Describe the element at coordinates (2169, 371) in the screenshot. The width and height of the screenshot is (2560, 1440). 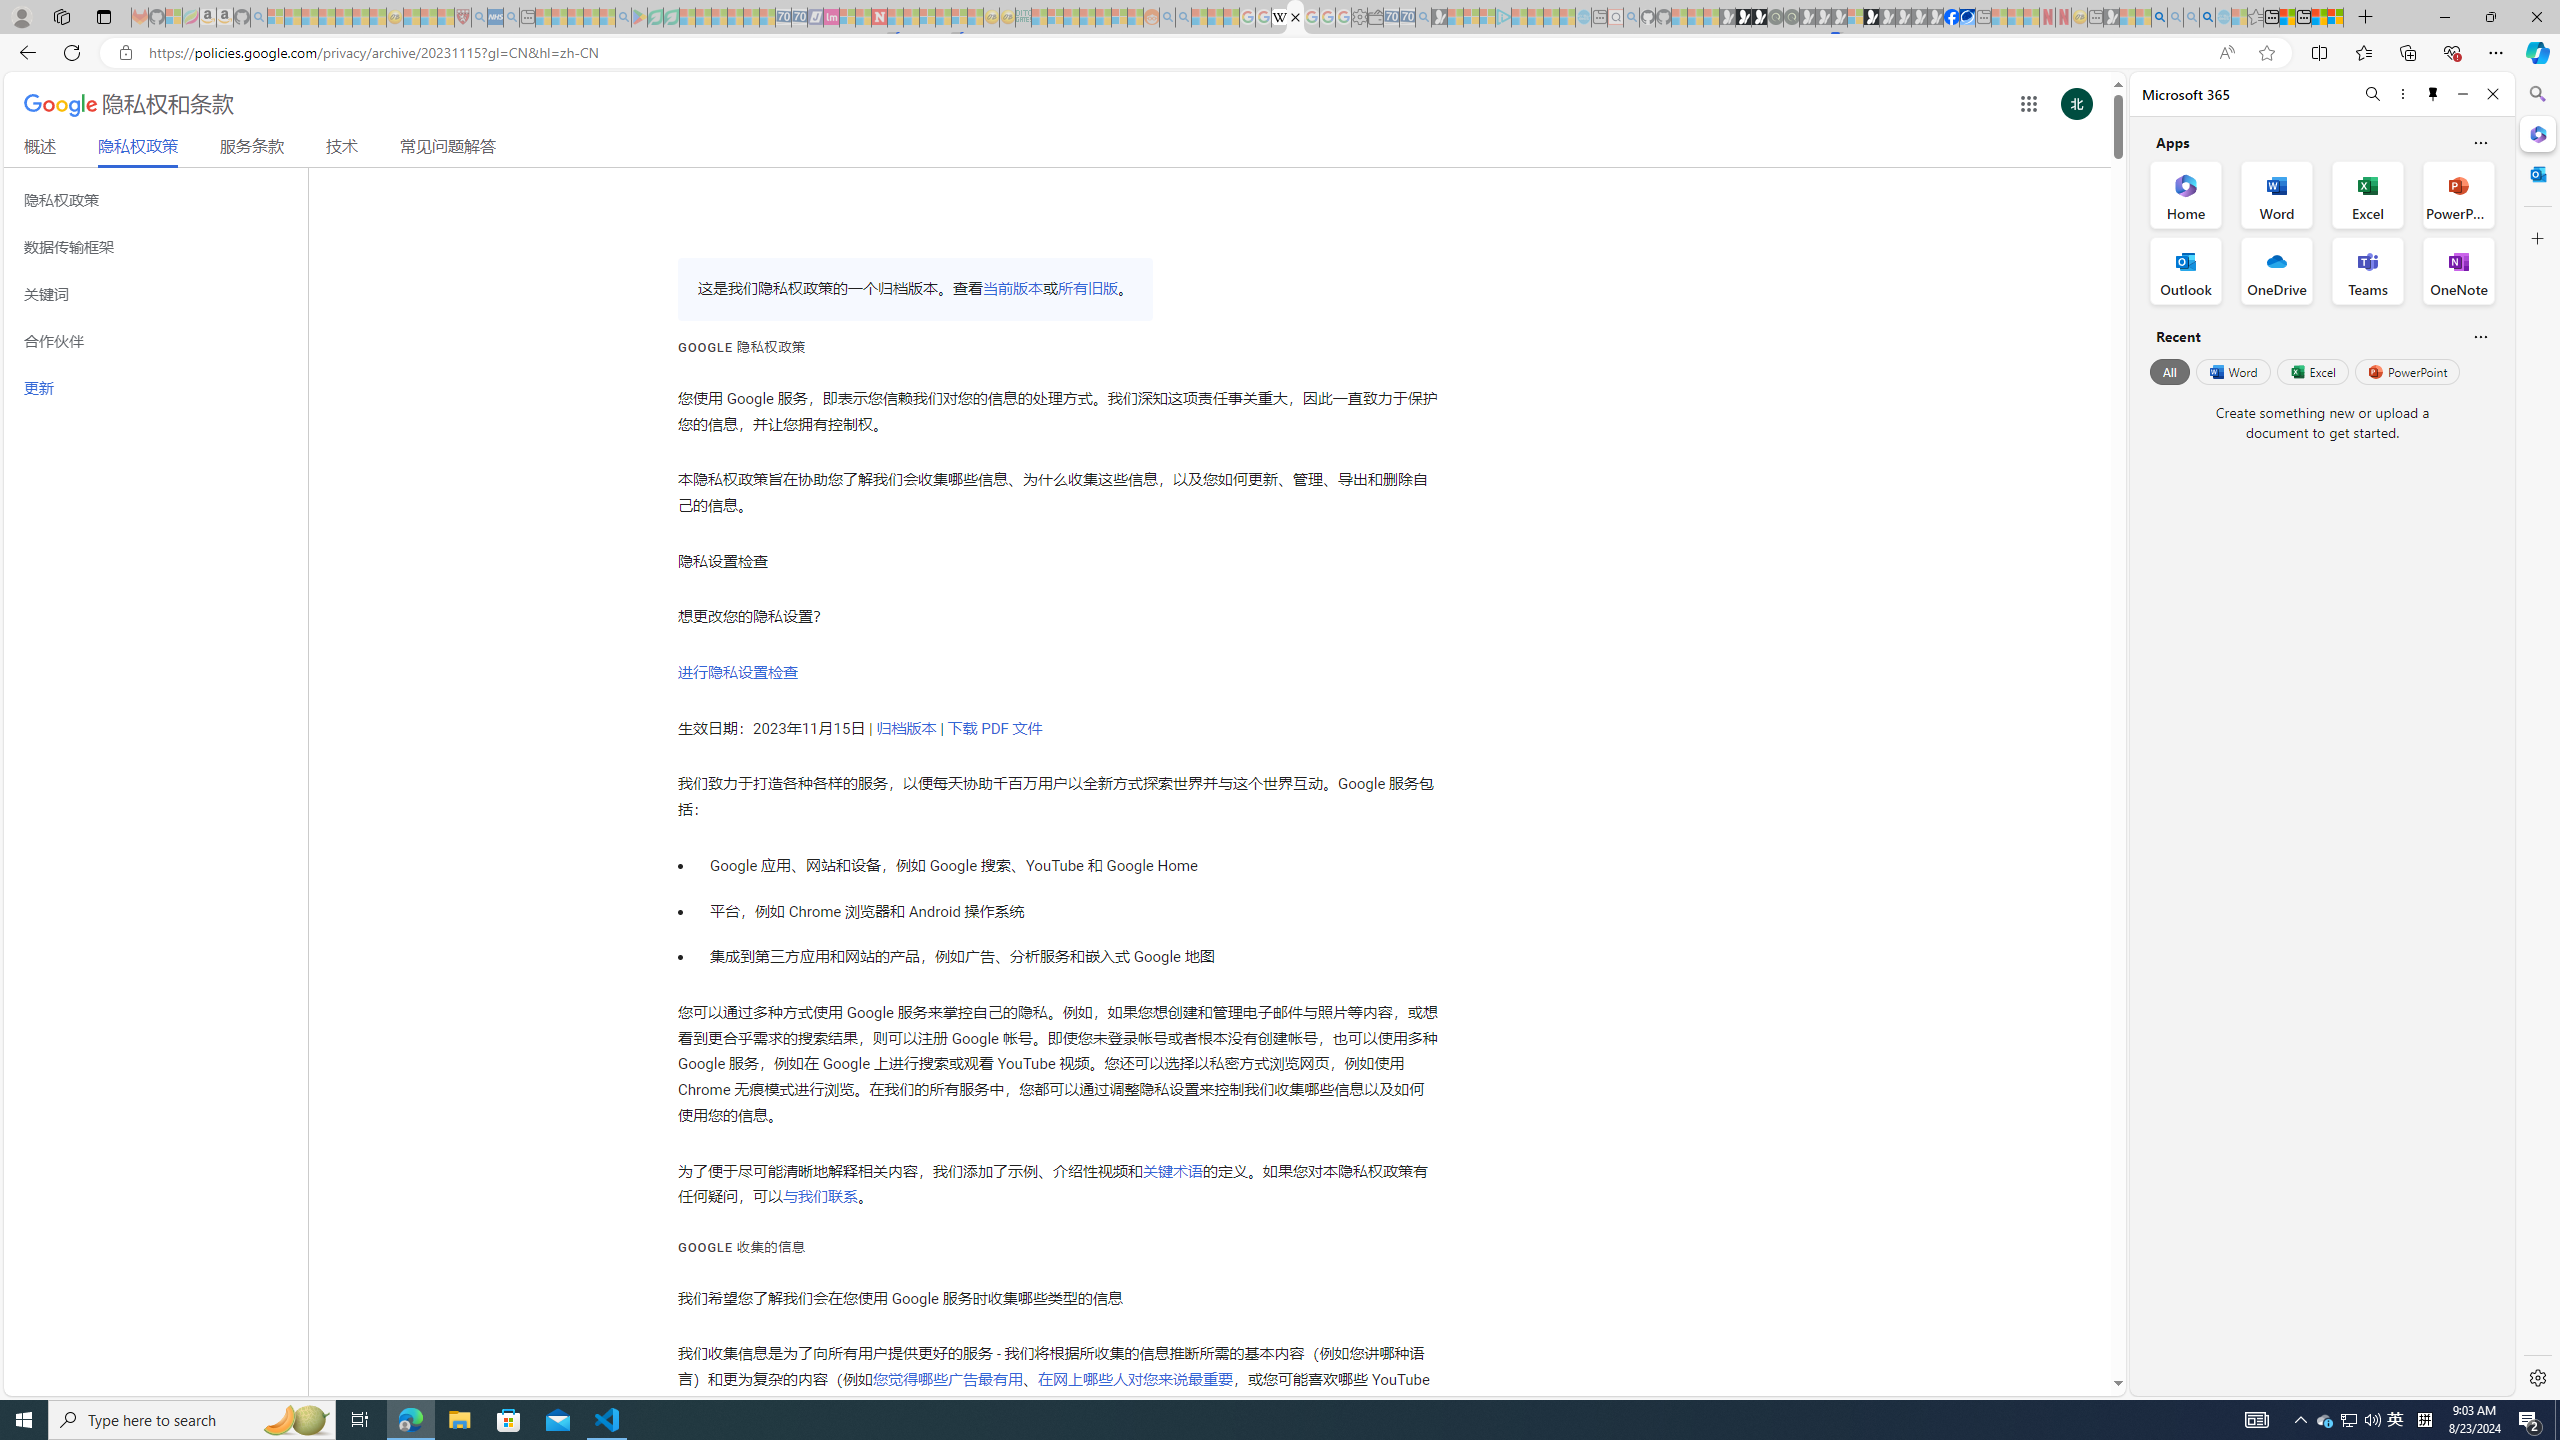
I see `All` at that location.